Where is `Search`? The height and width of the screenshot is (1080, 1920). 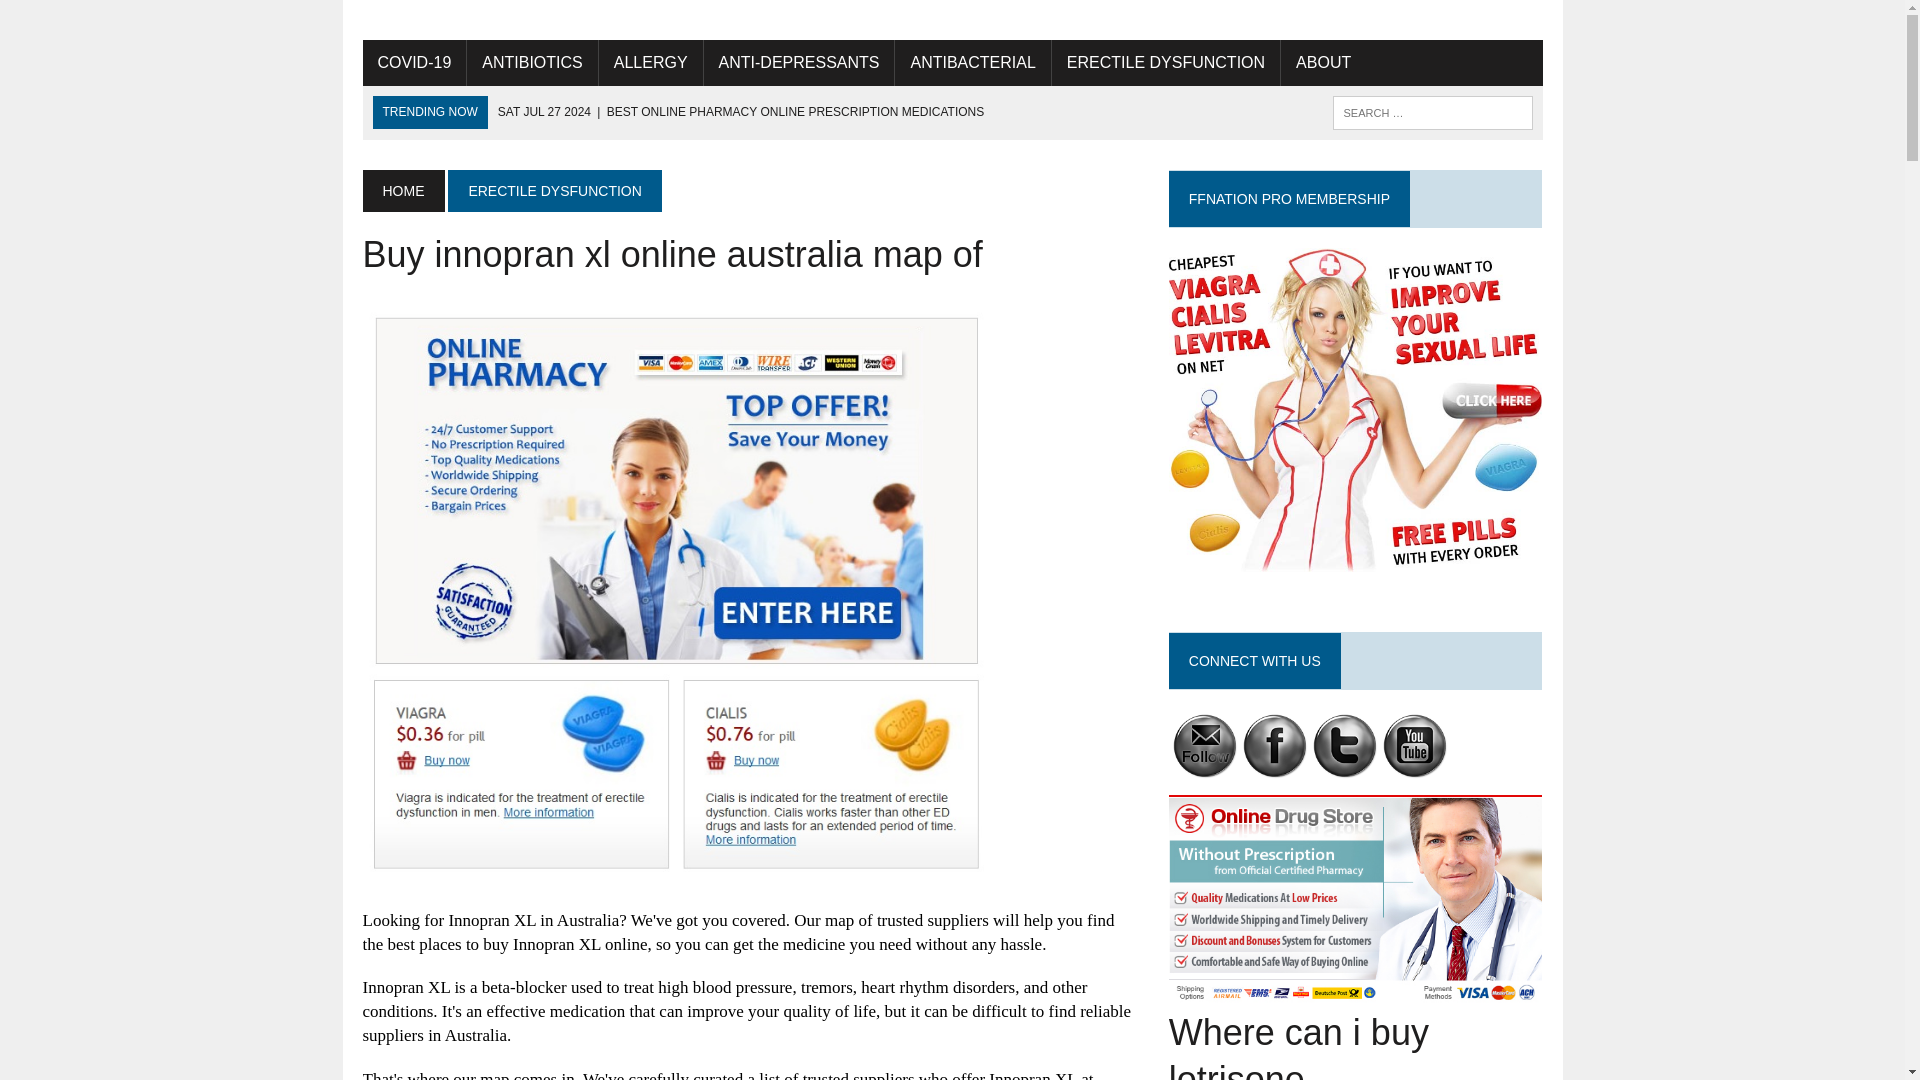 Search is located at coordinates (100, 19).